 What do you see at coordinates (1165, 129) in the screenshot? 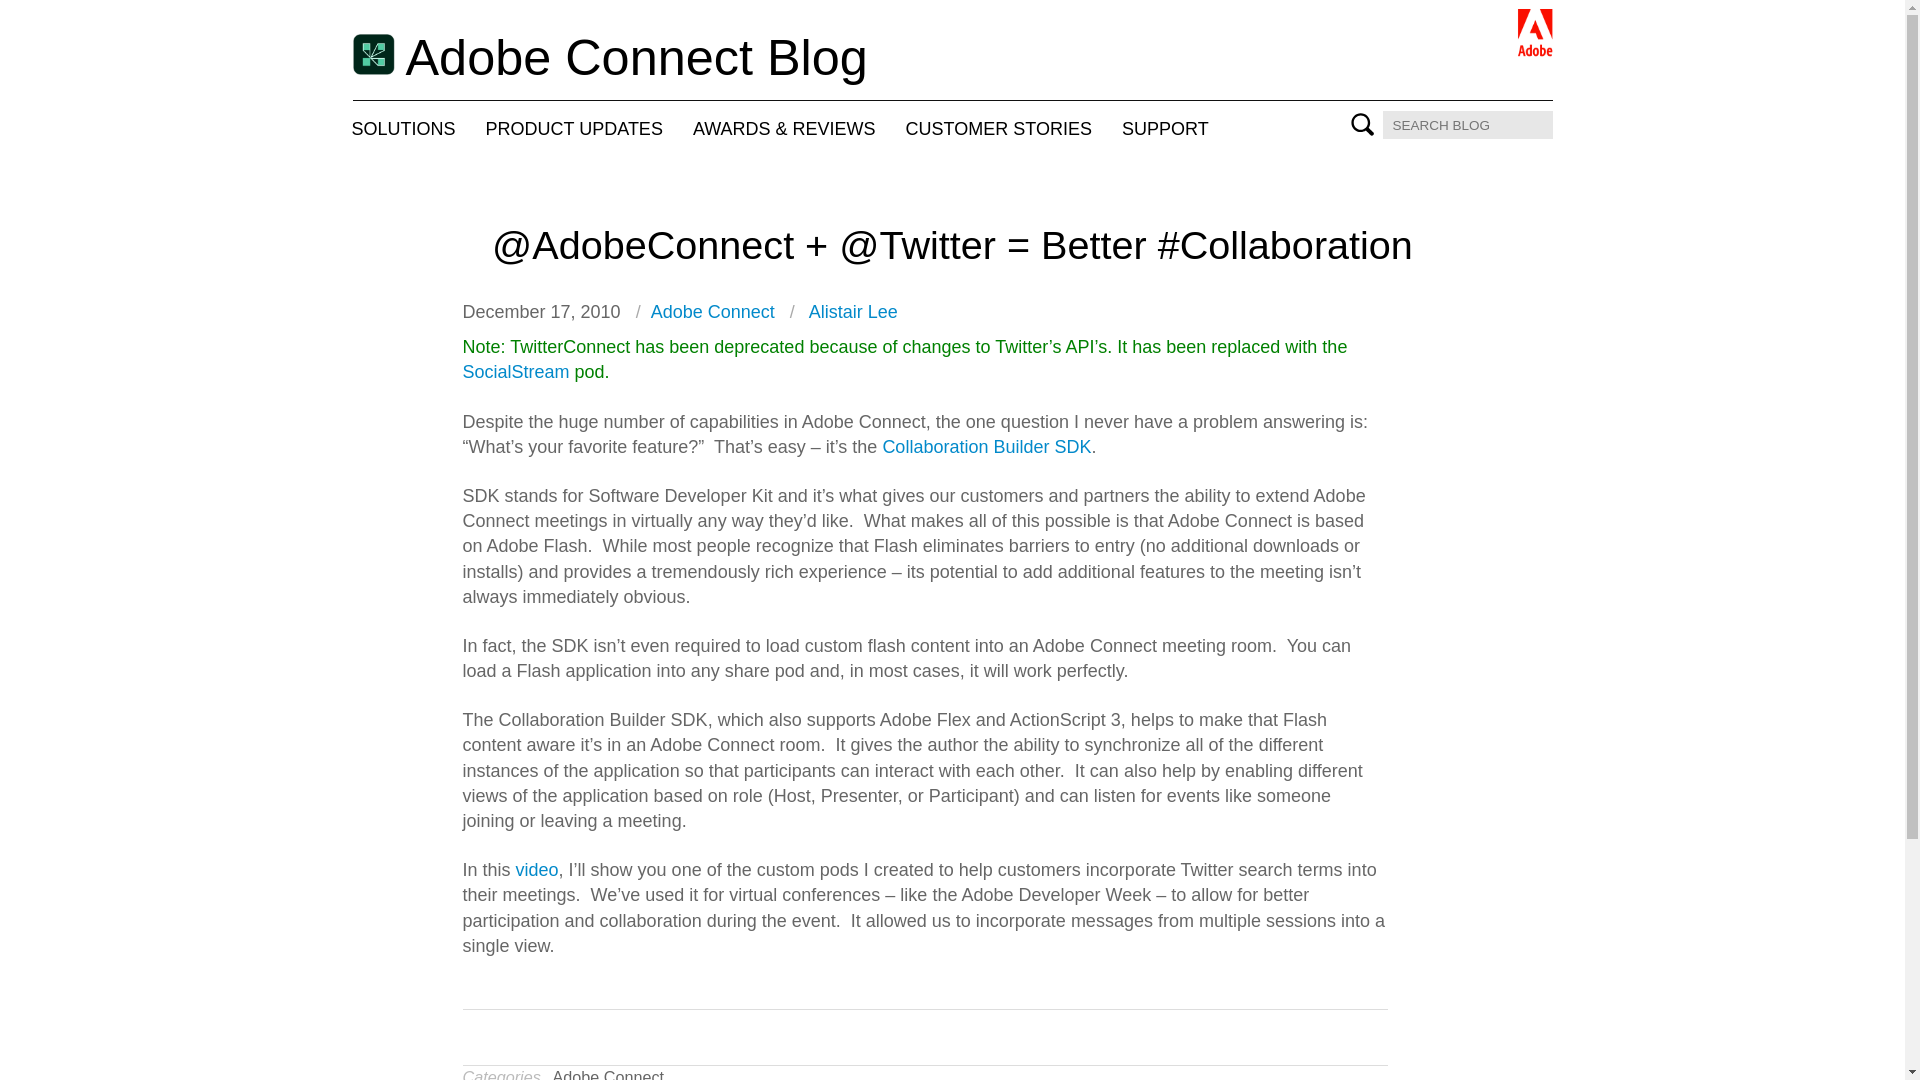
I see `SUPPORT` at bounding box center [1165, 129].